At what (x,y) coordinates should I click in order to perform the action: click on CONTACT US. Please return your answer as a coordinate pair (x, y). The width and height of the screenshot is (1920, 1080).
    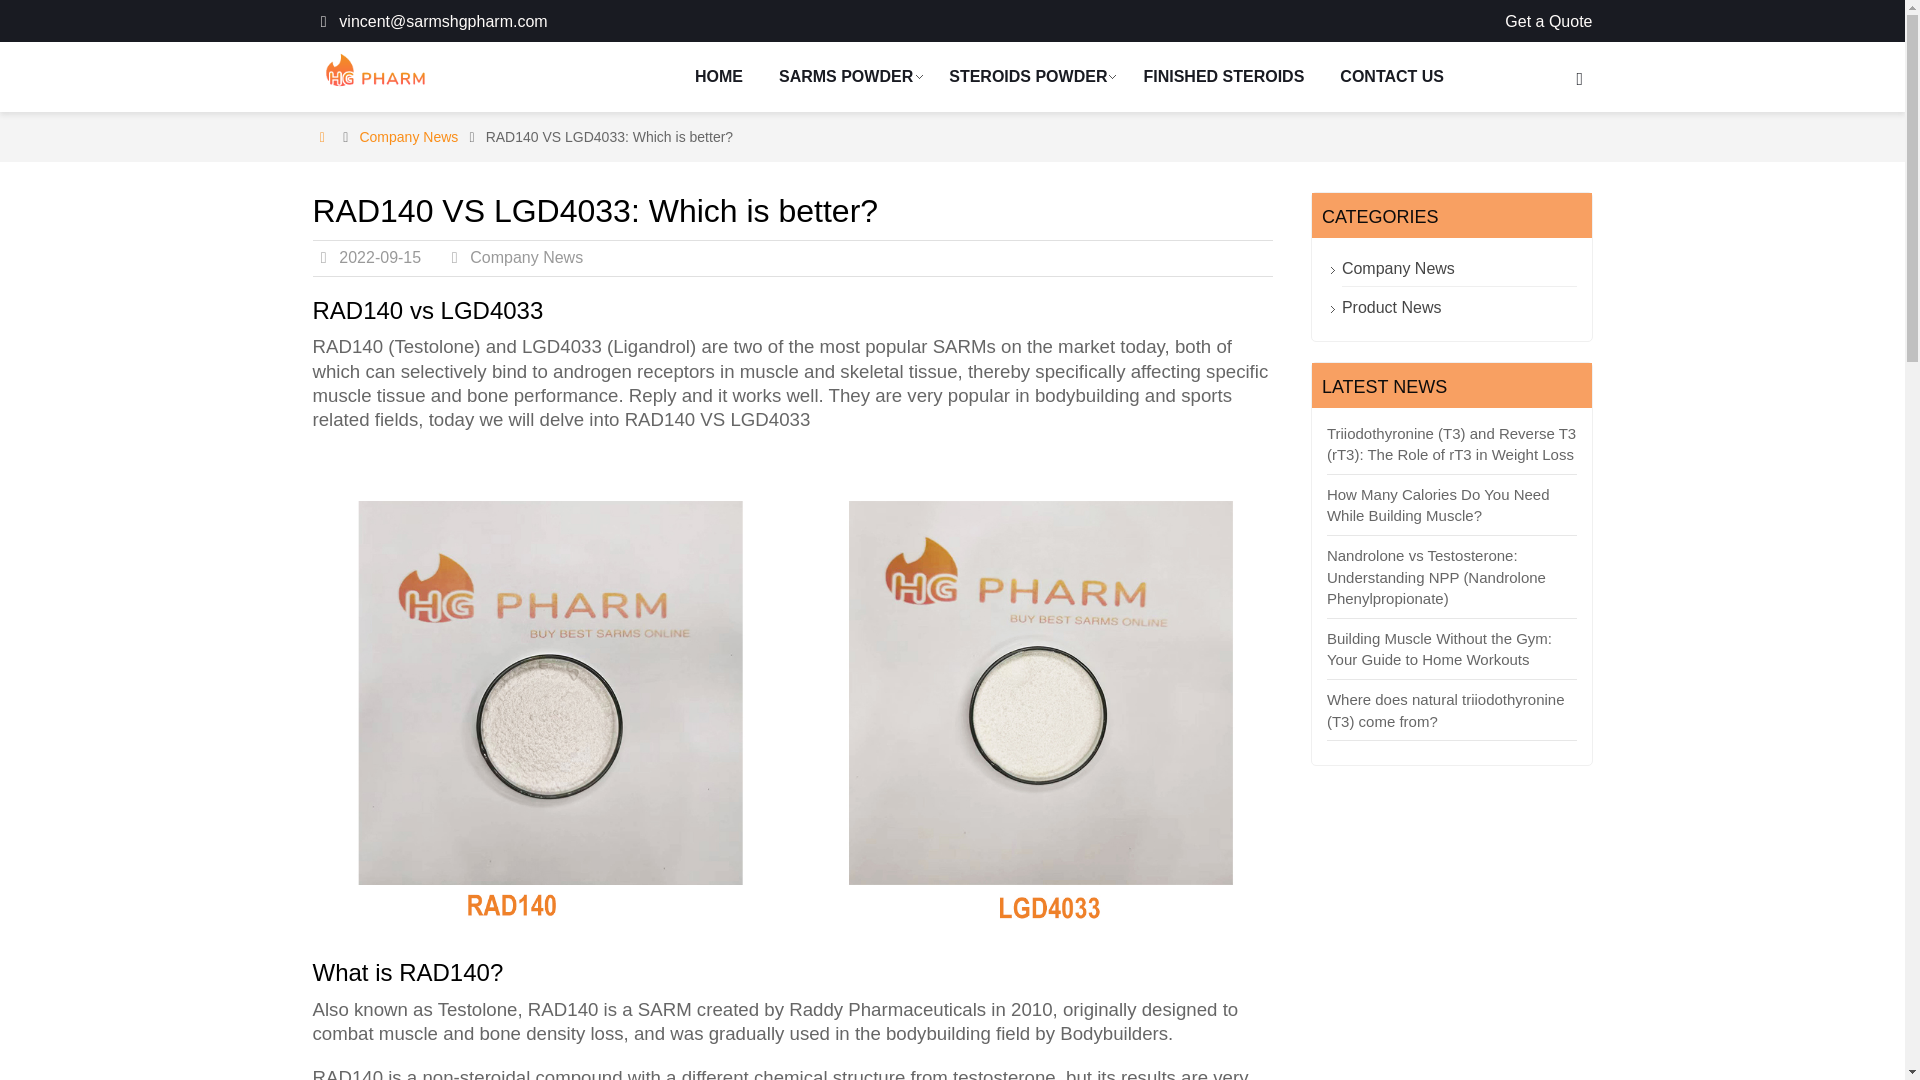
    Looking at the image, I should click on (1392, 77).